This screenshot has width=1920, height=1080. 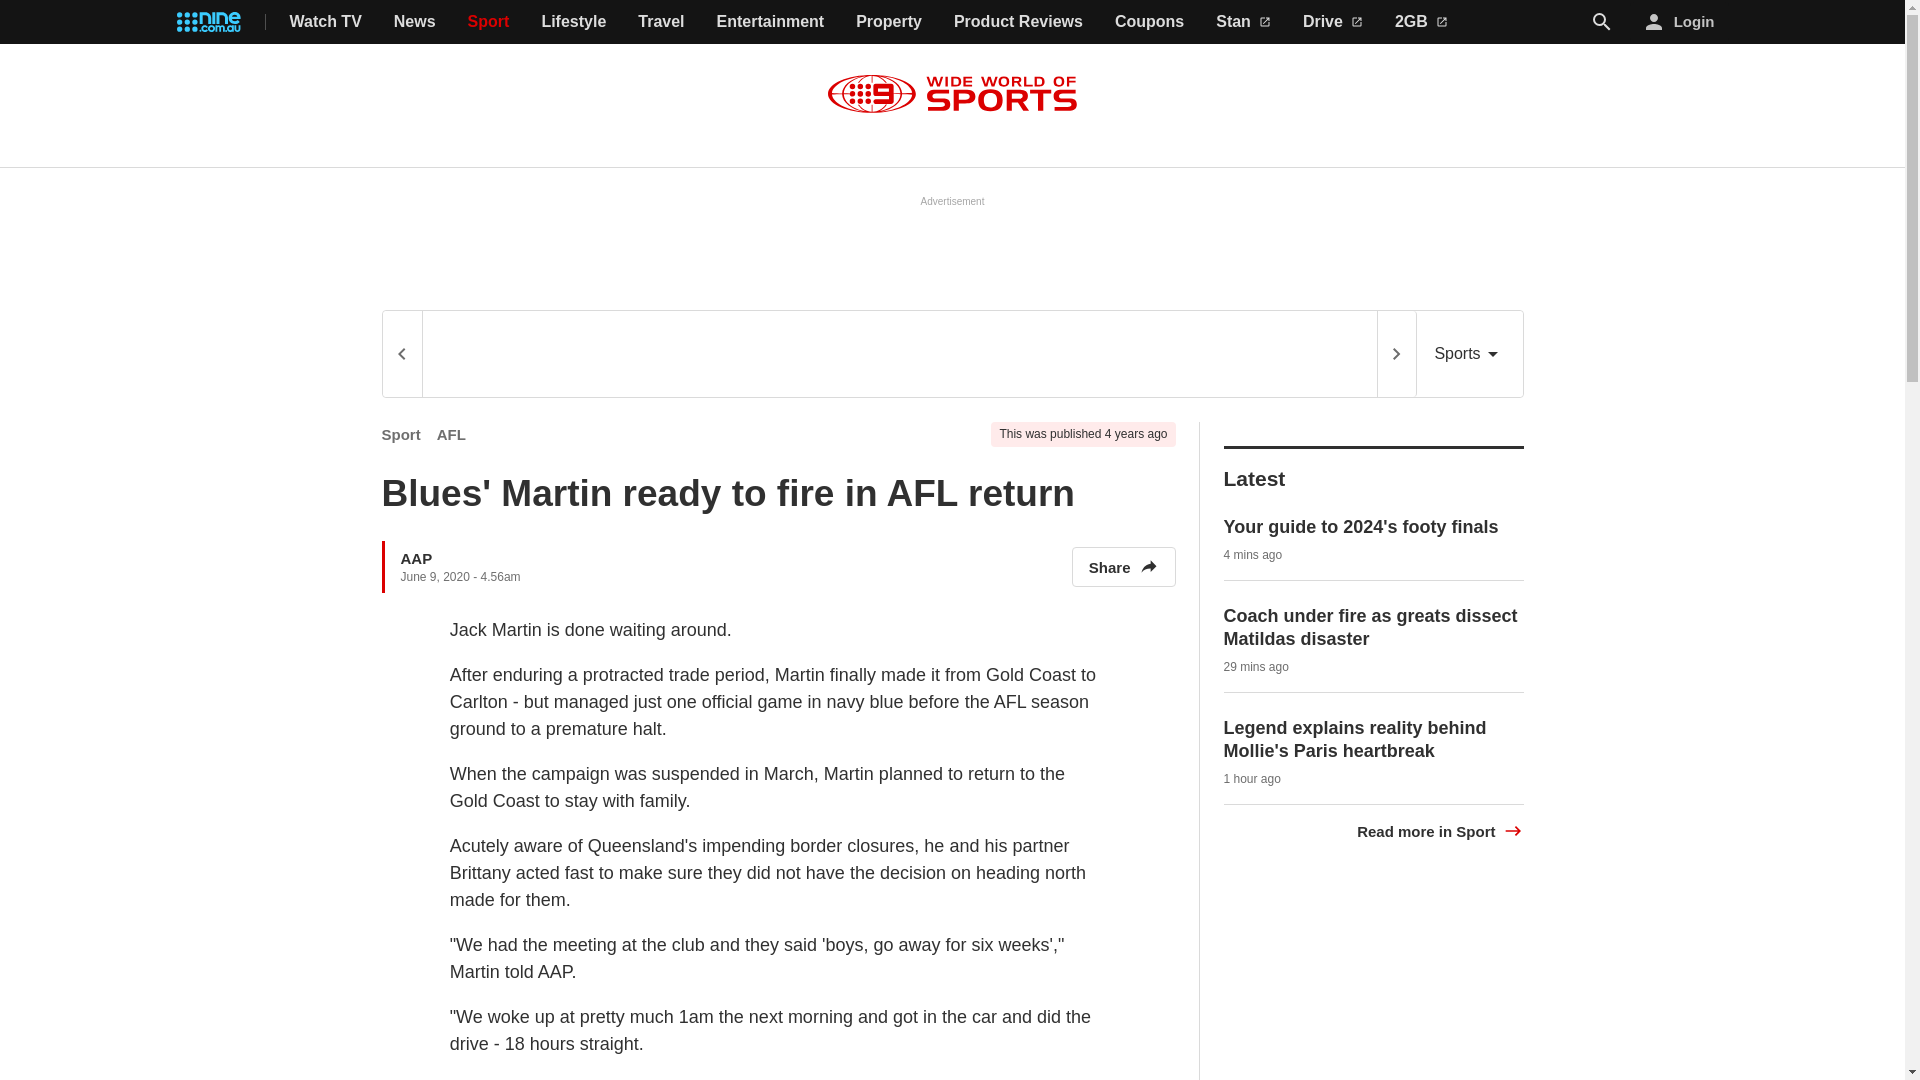 What do you see at coordinates (888, 22) in the screenshot?
I see `Property` at bounding box center [888, 22].